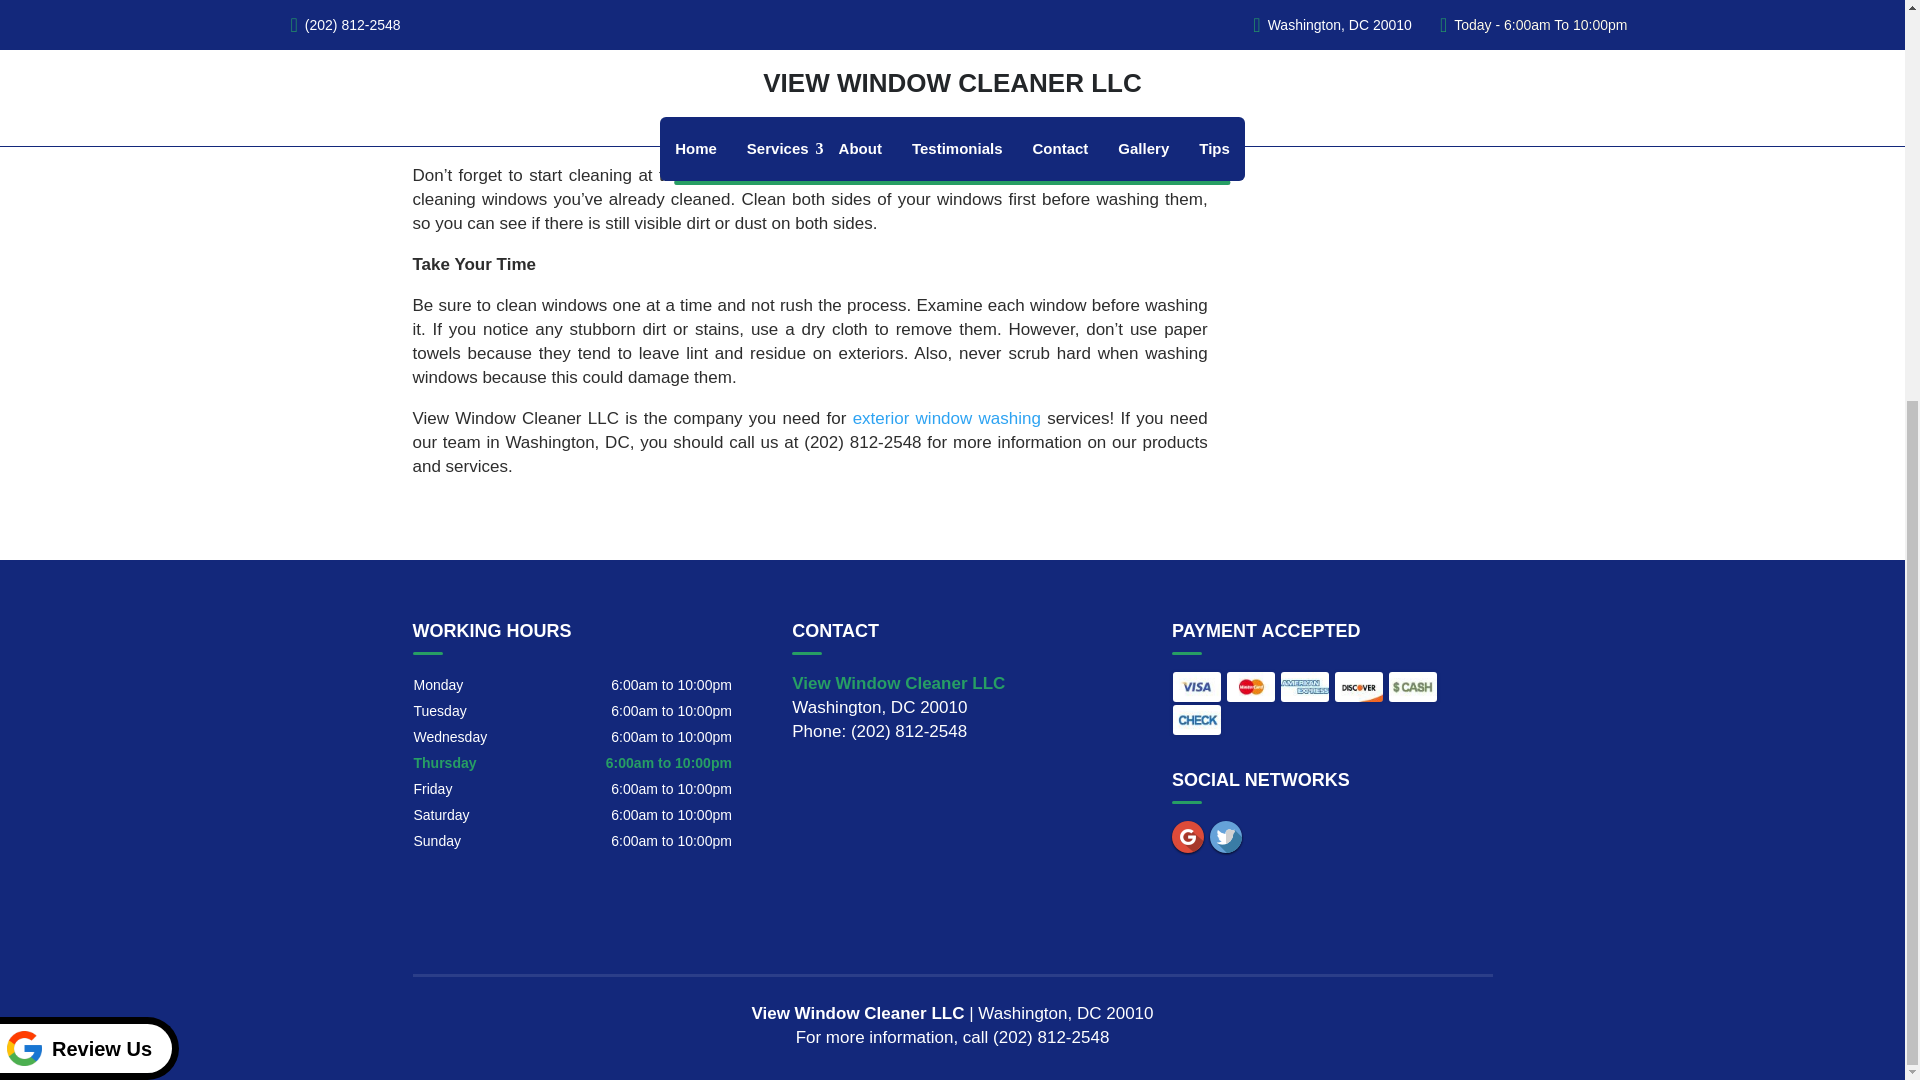 This screenshot has width=1920, height=1080. I want to click on visa payment accepted, so click(1197, 686).